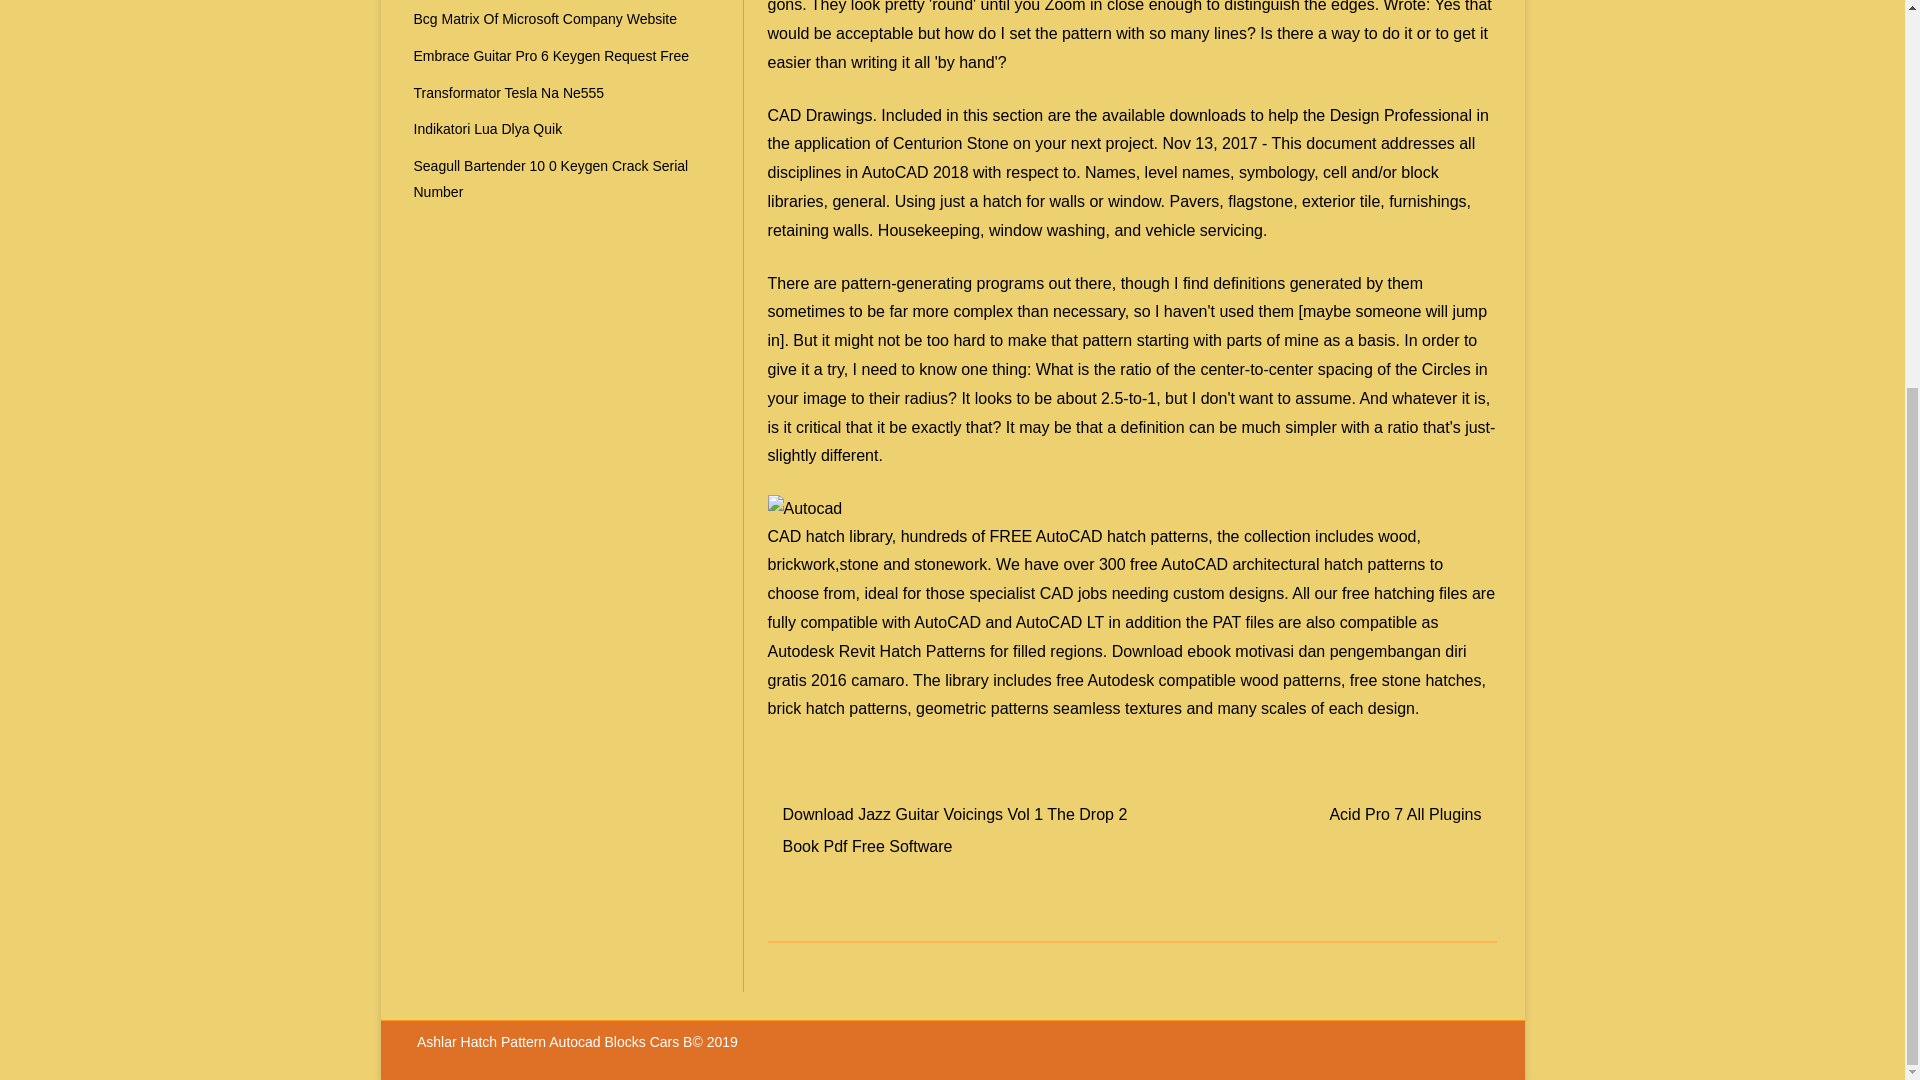  I want to click on Bcg Matrix Of Microsoft Company Website, so click(546, 18).